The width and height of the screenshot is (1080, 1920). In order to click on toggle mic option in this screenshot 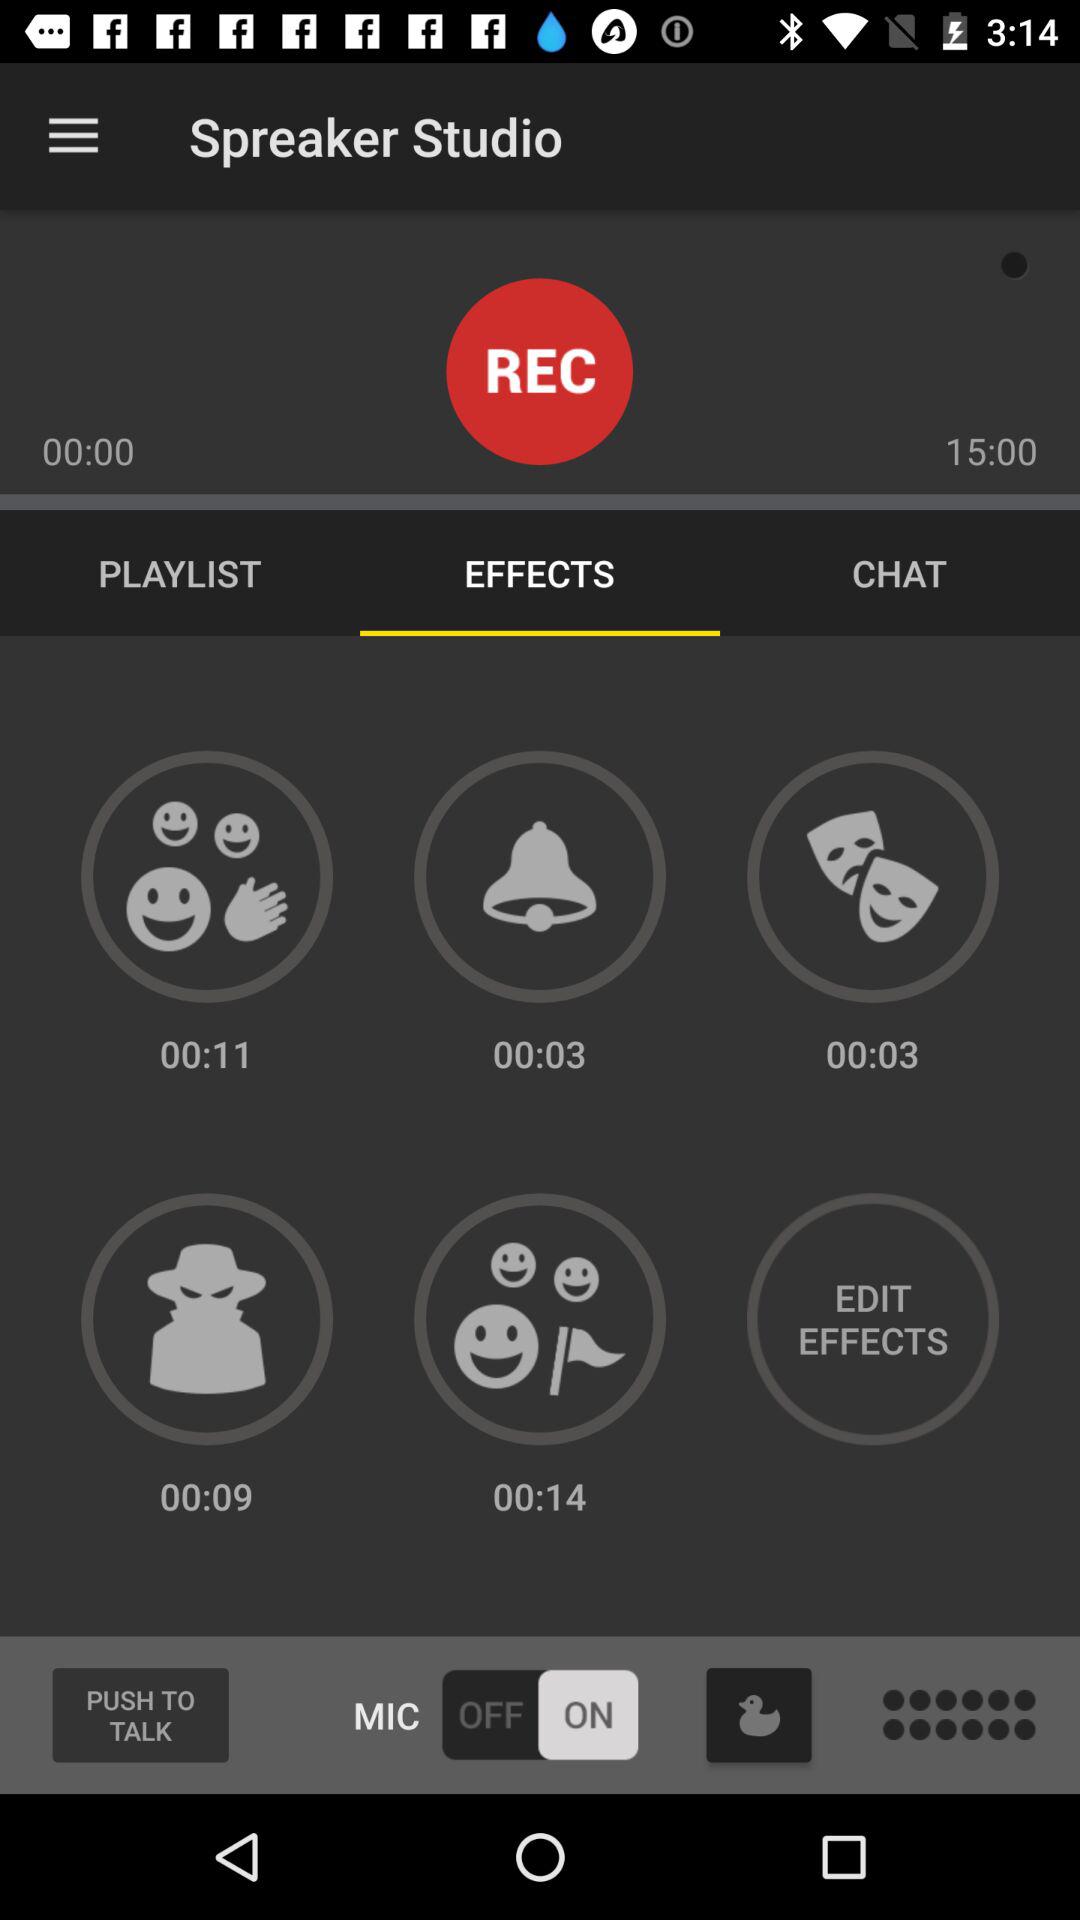, I will do `click(540, 1714)`.